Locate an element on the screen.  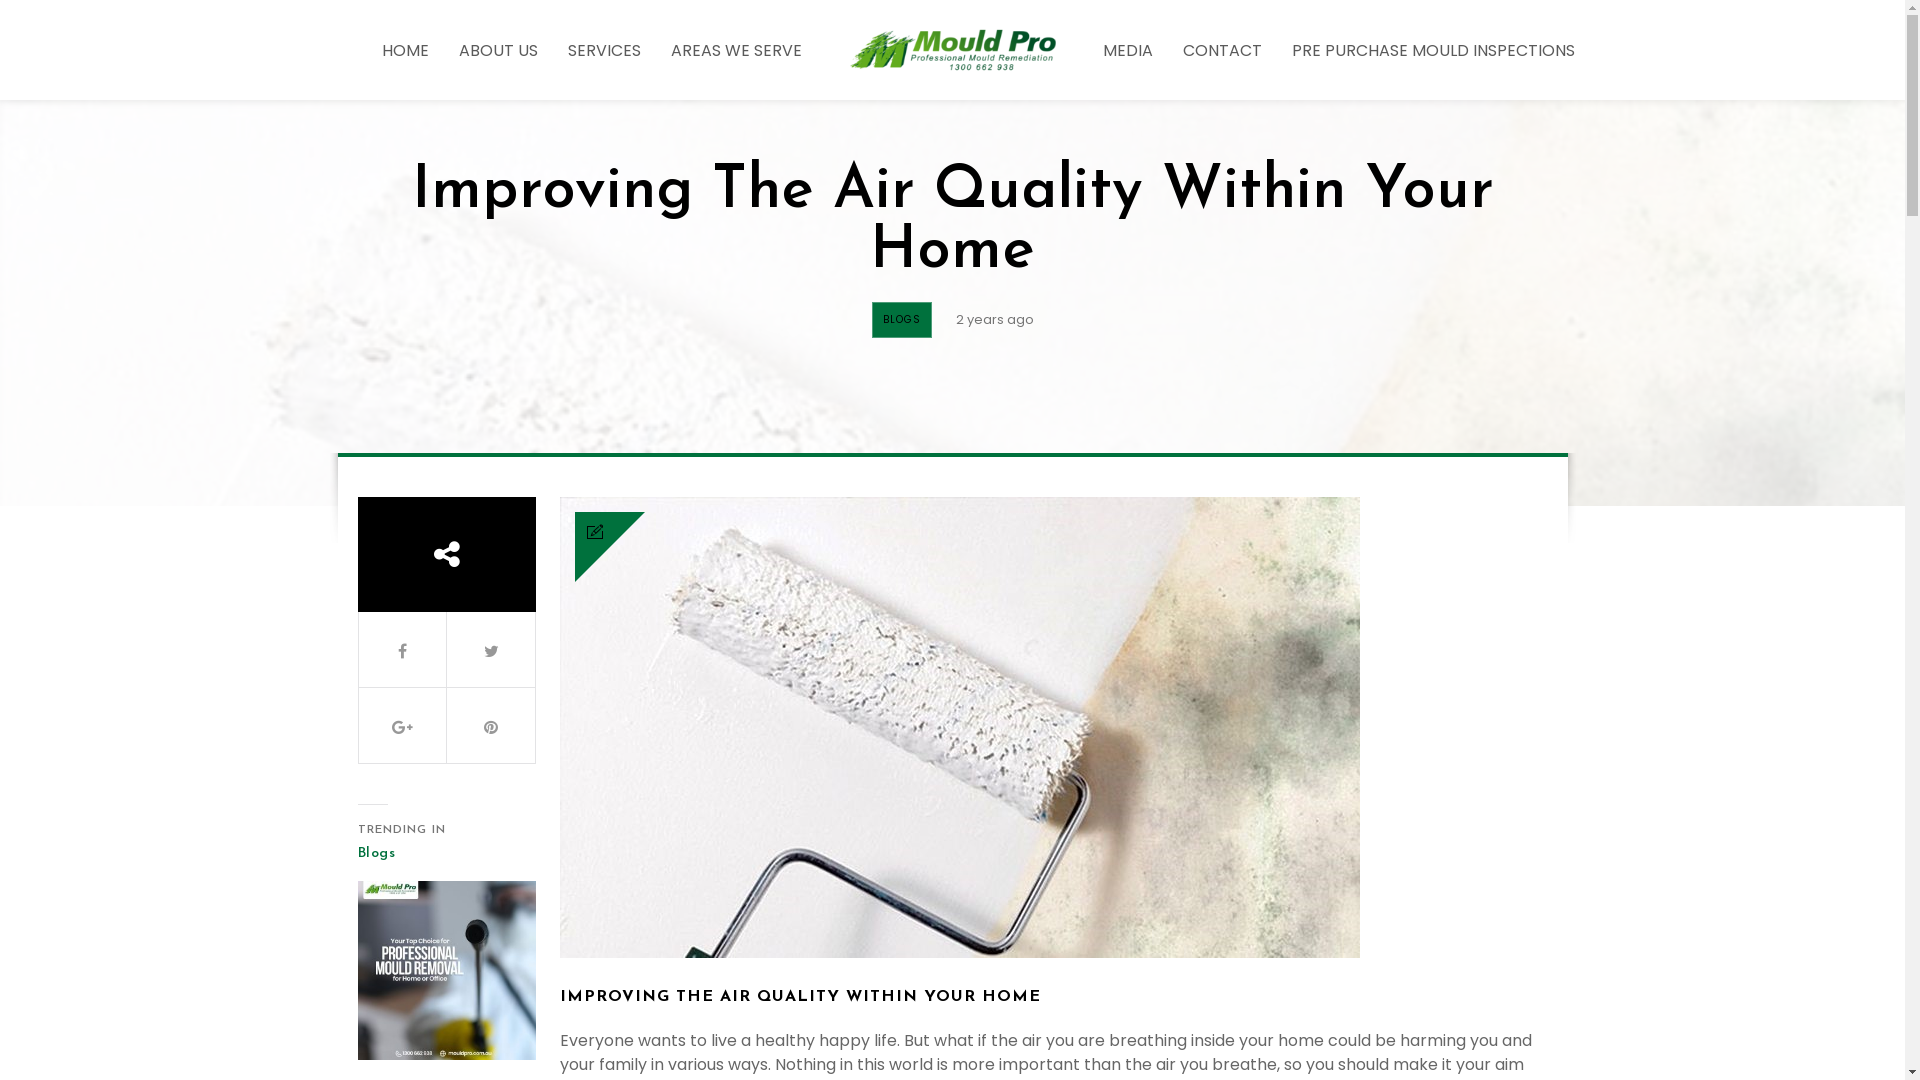
AREAS WE SERVE is located at coordinates (736, 50).